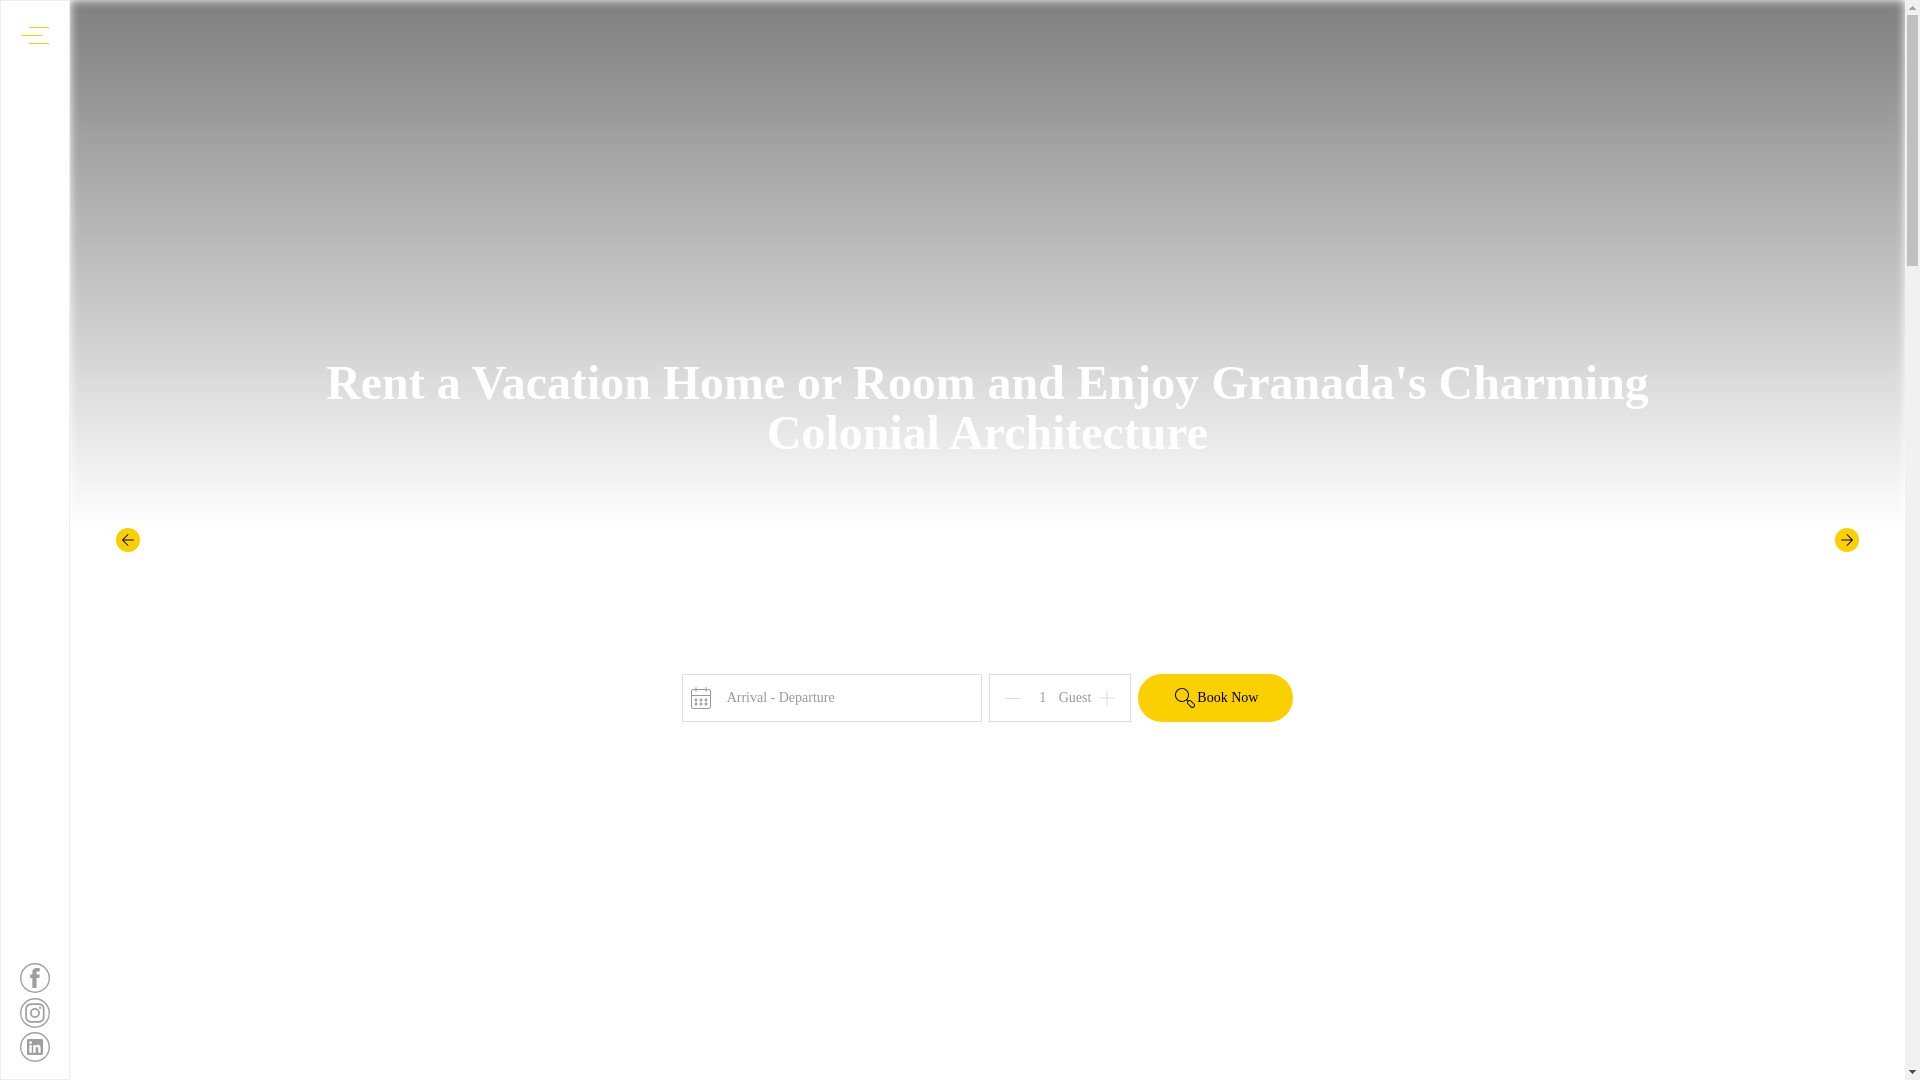 Image resolution: width=1920 pixels, height=1080 pixels. I want to click on Book Now, so click(1215, 698).